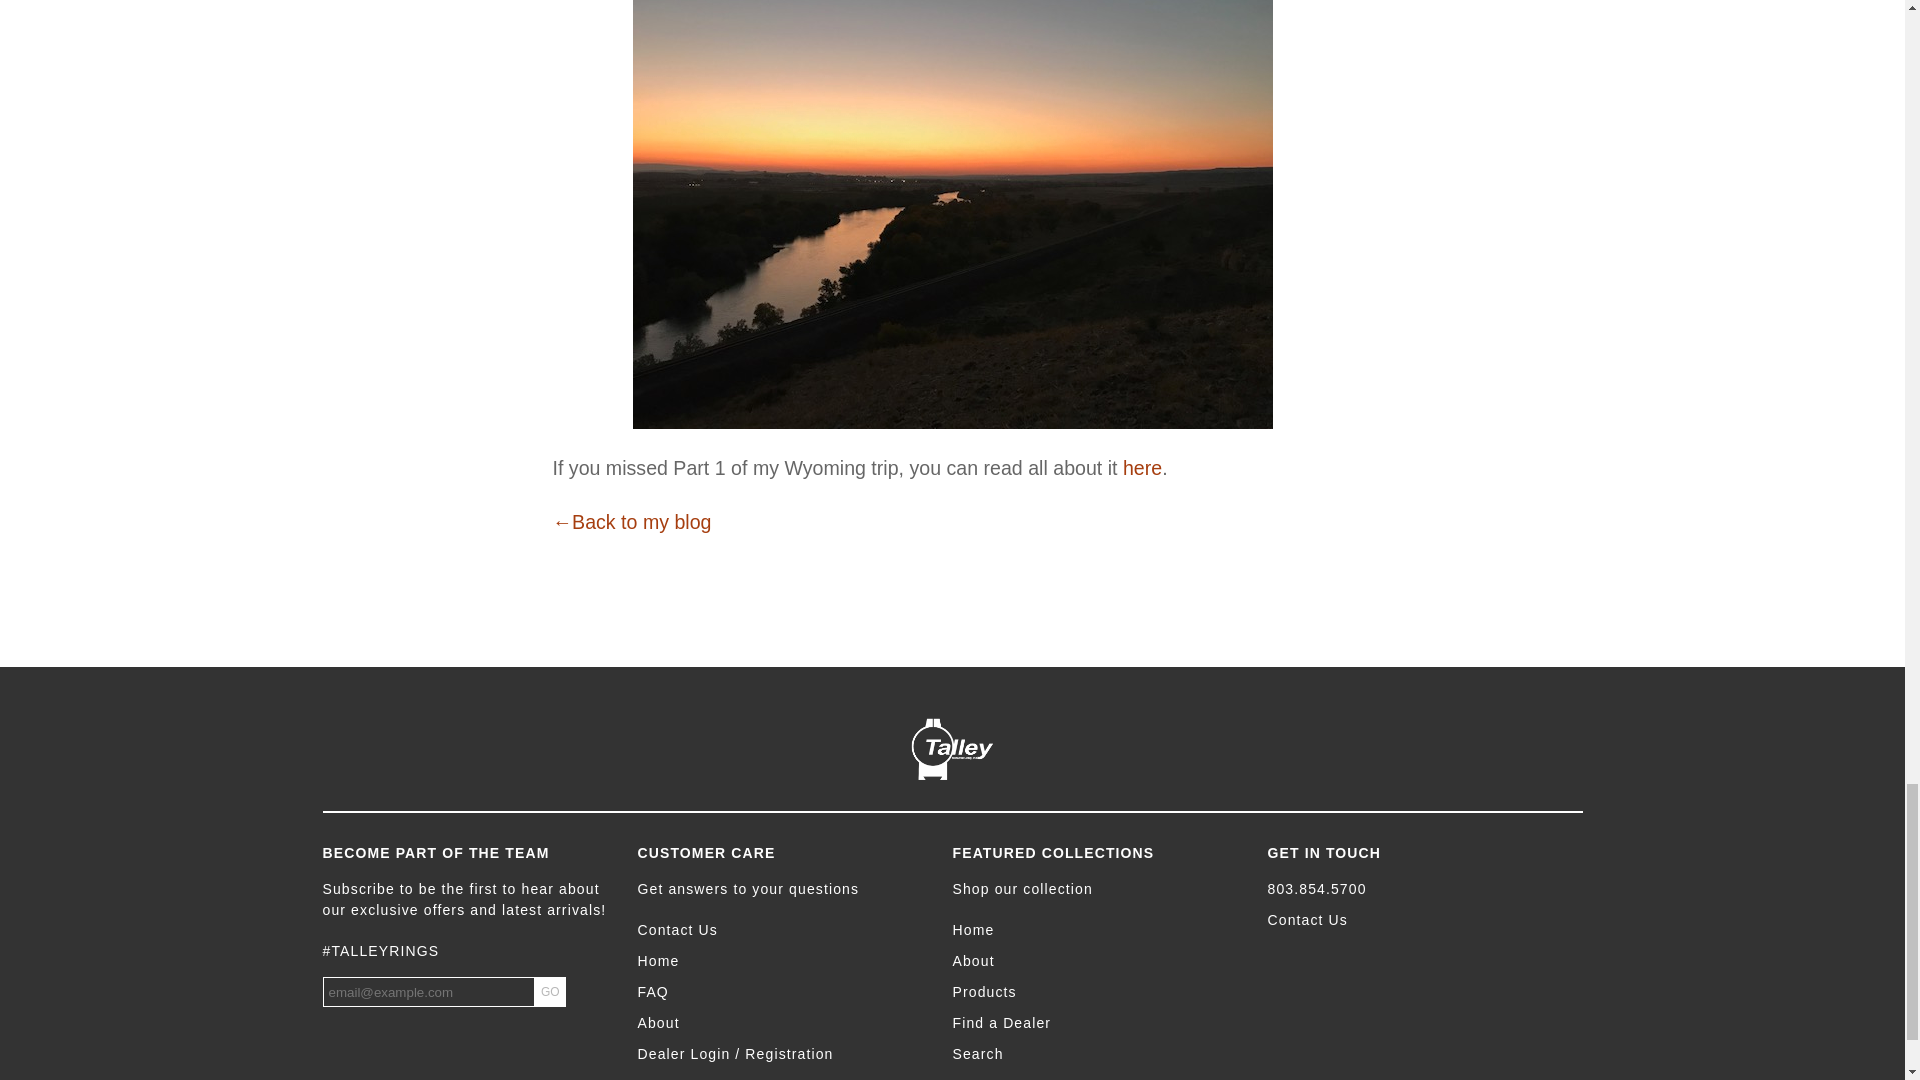 This screenshot has height=1080, width=1920. I want to click on About, so click(1099, 962).